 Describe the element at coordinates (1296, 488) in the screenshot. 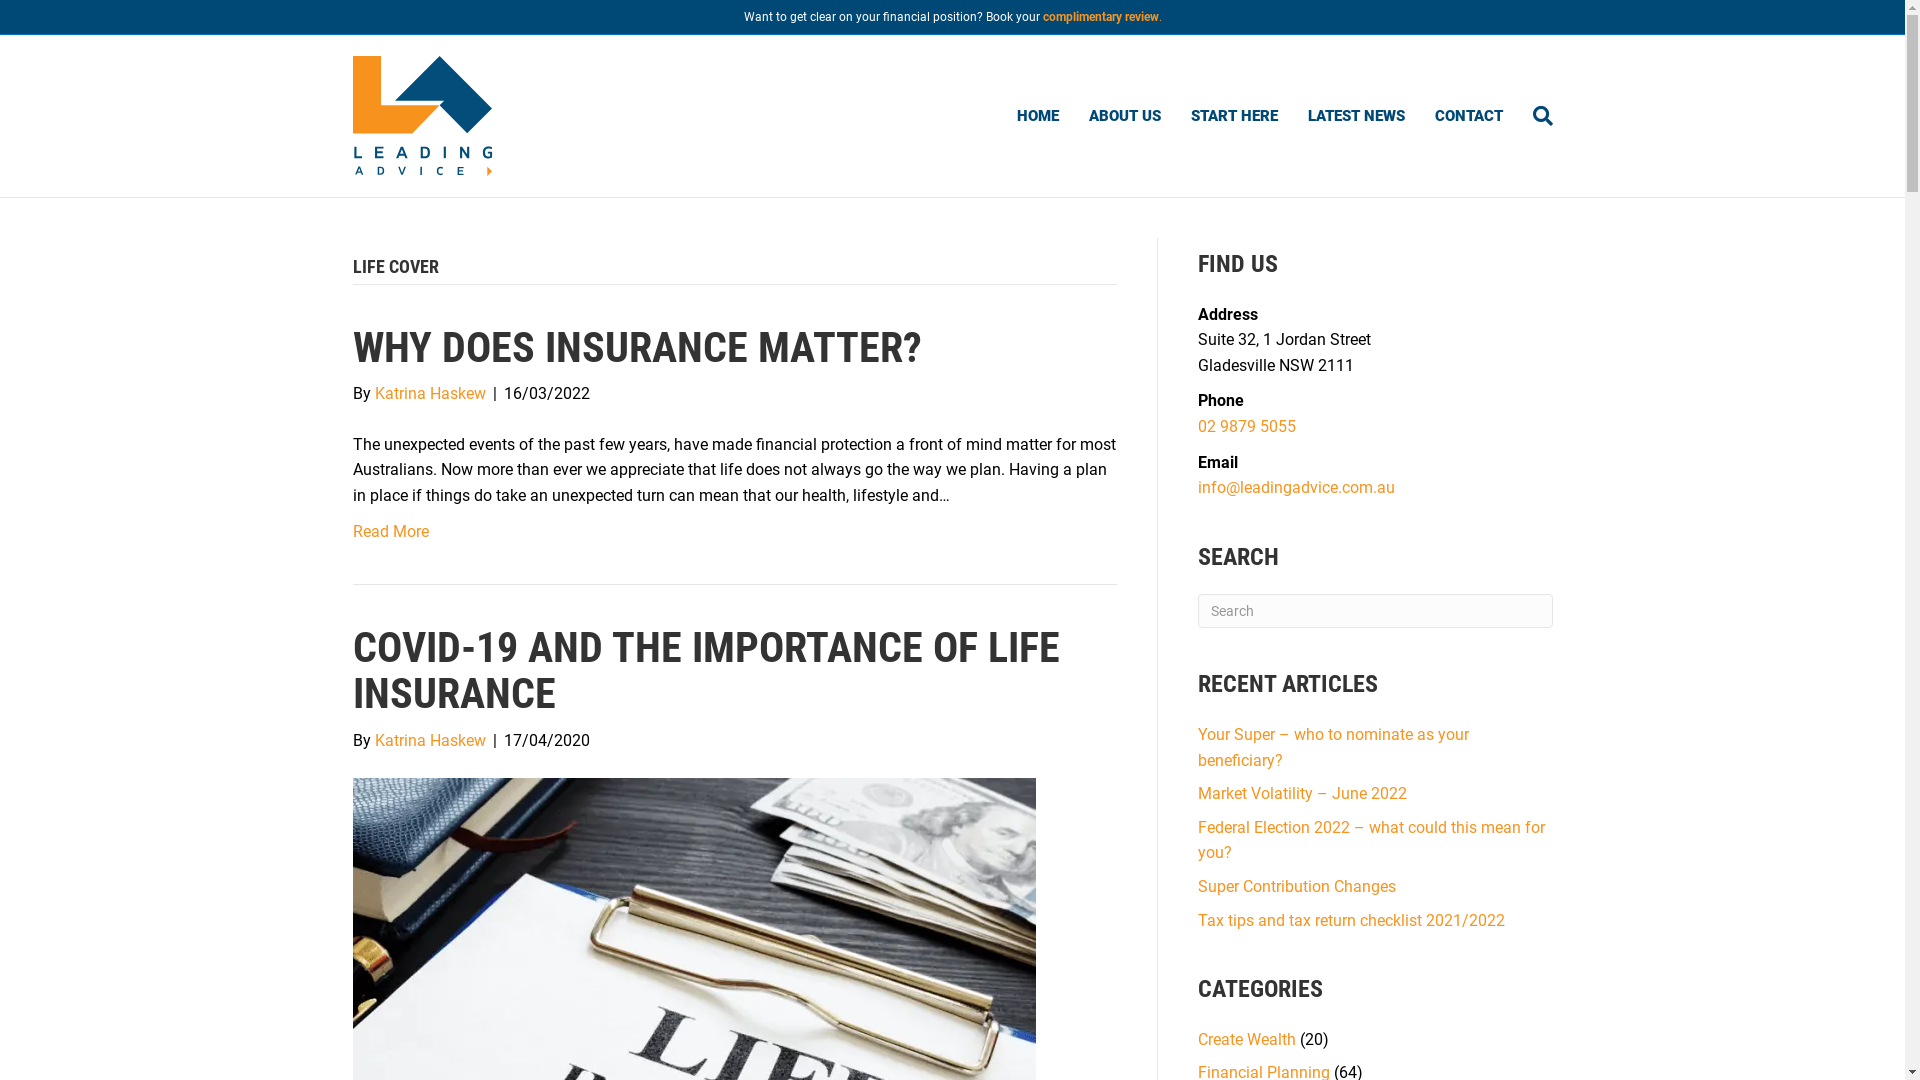

I see `info@leadingadvice.com.au` at that location.